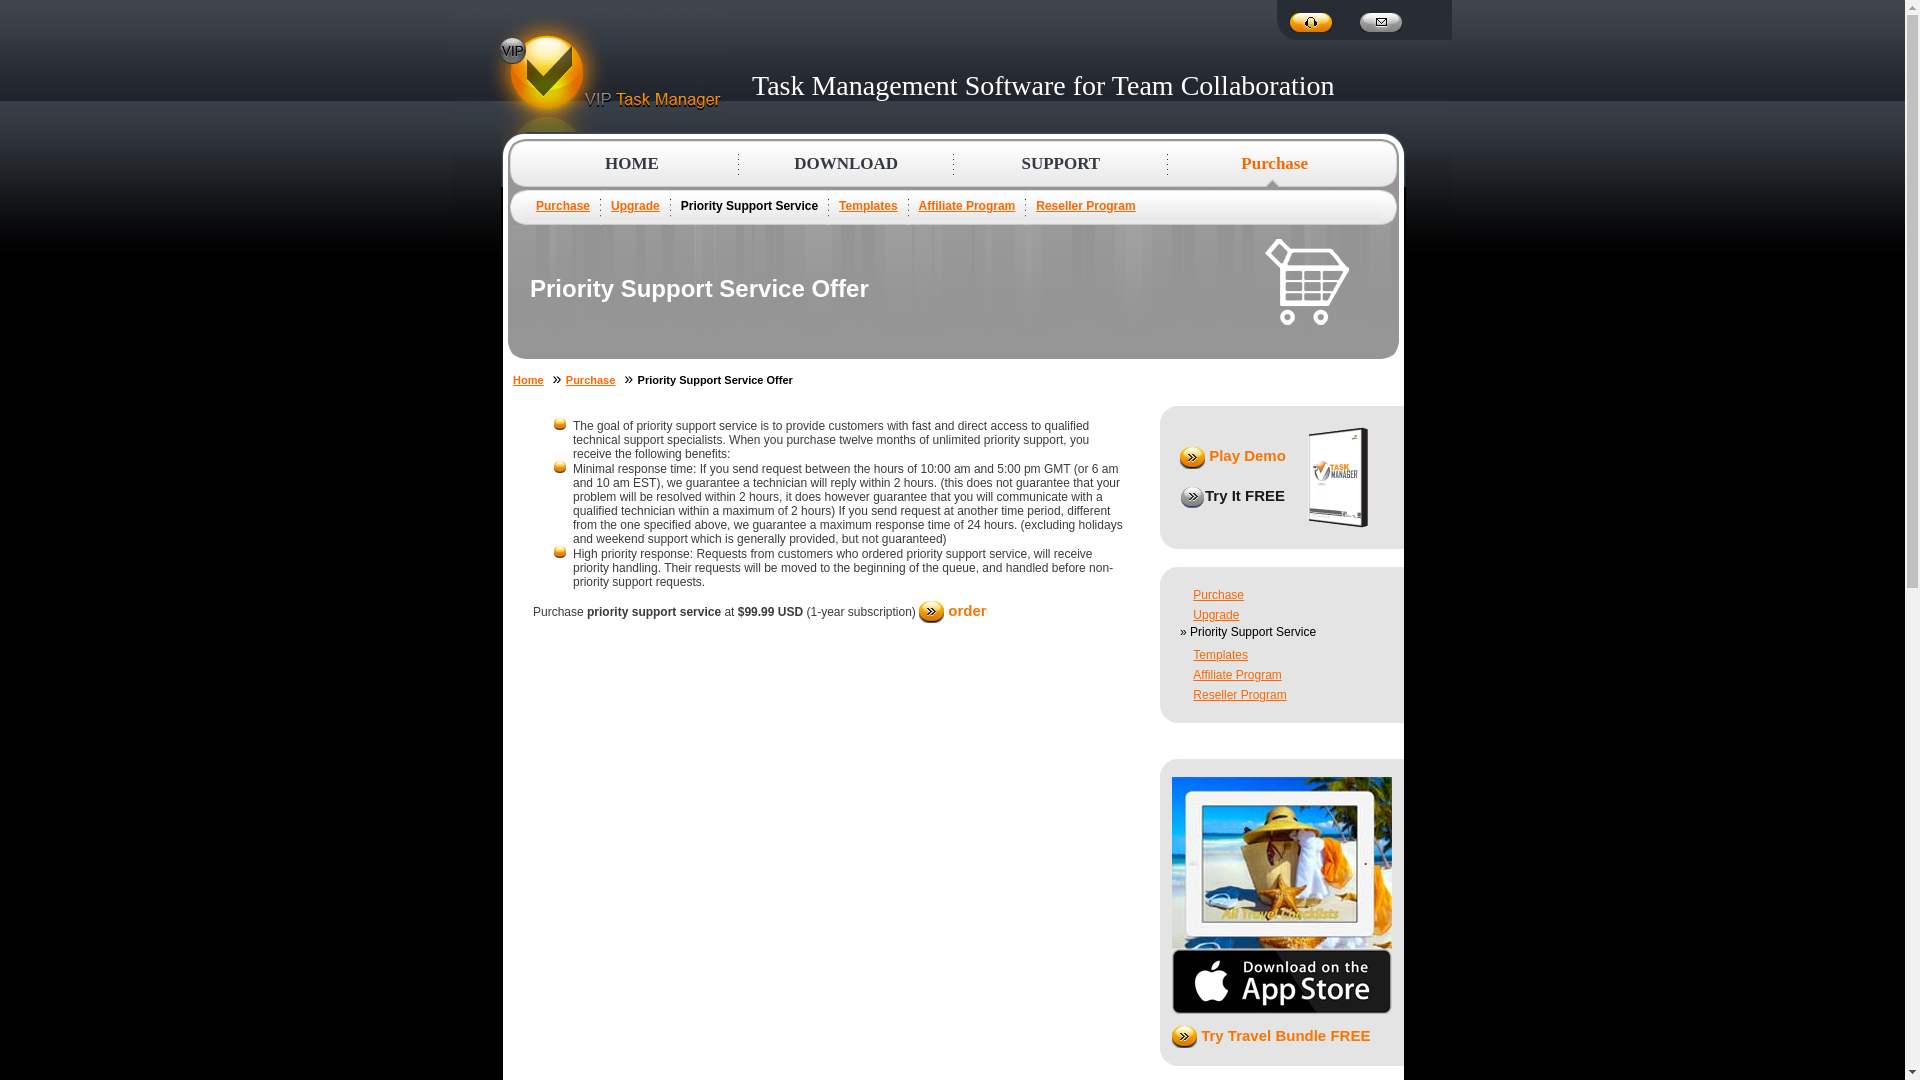 This screenshot has height=1080, width=1920. I want to click on Reseller Program, so click(1085, 205).